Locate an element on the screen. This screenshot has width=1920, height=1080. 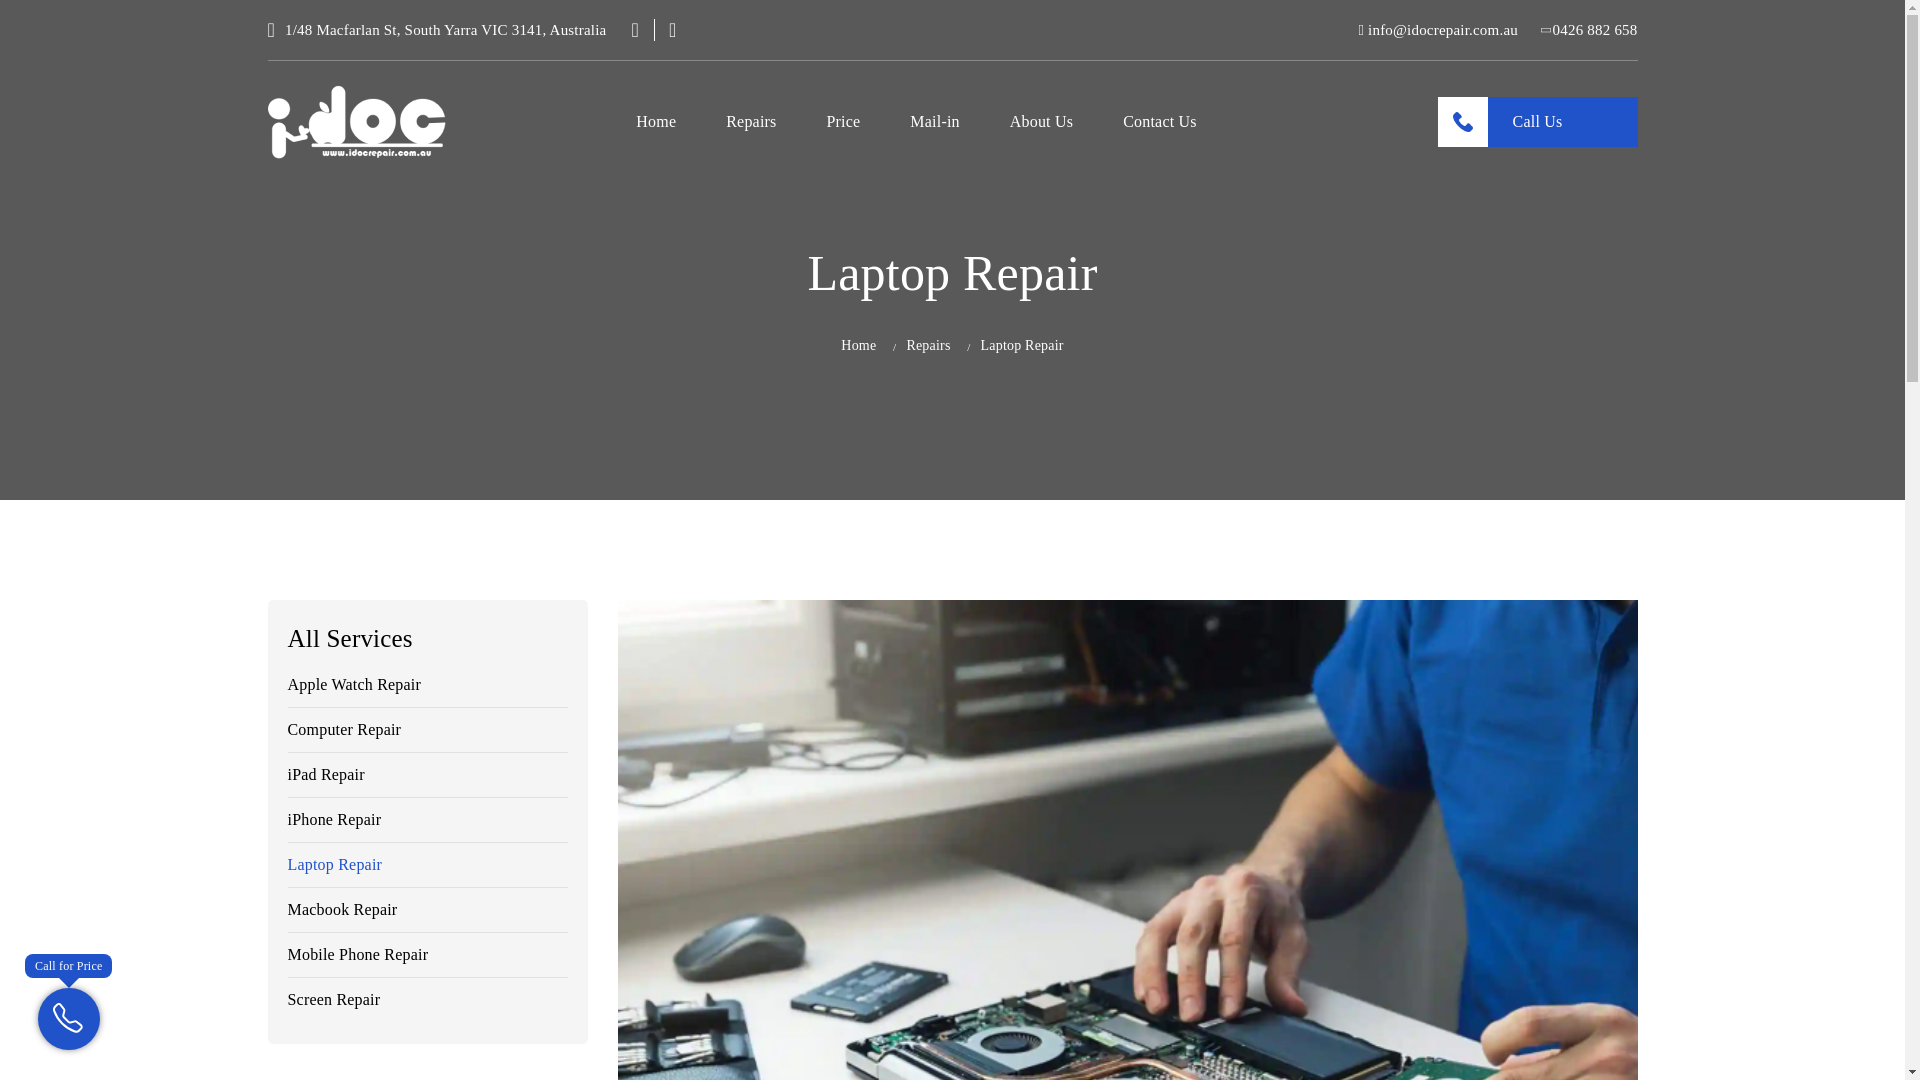
Computer Repair is located at coordinates (344, 730).